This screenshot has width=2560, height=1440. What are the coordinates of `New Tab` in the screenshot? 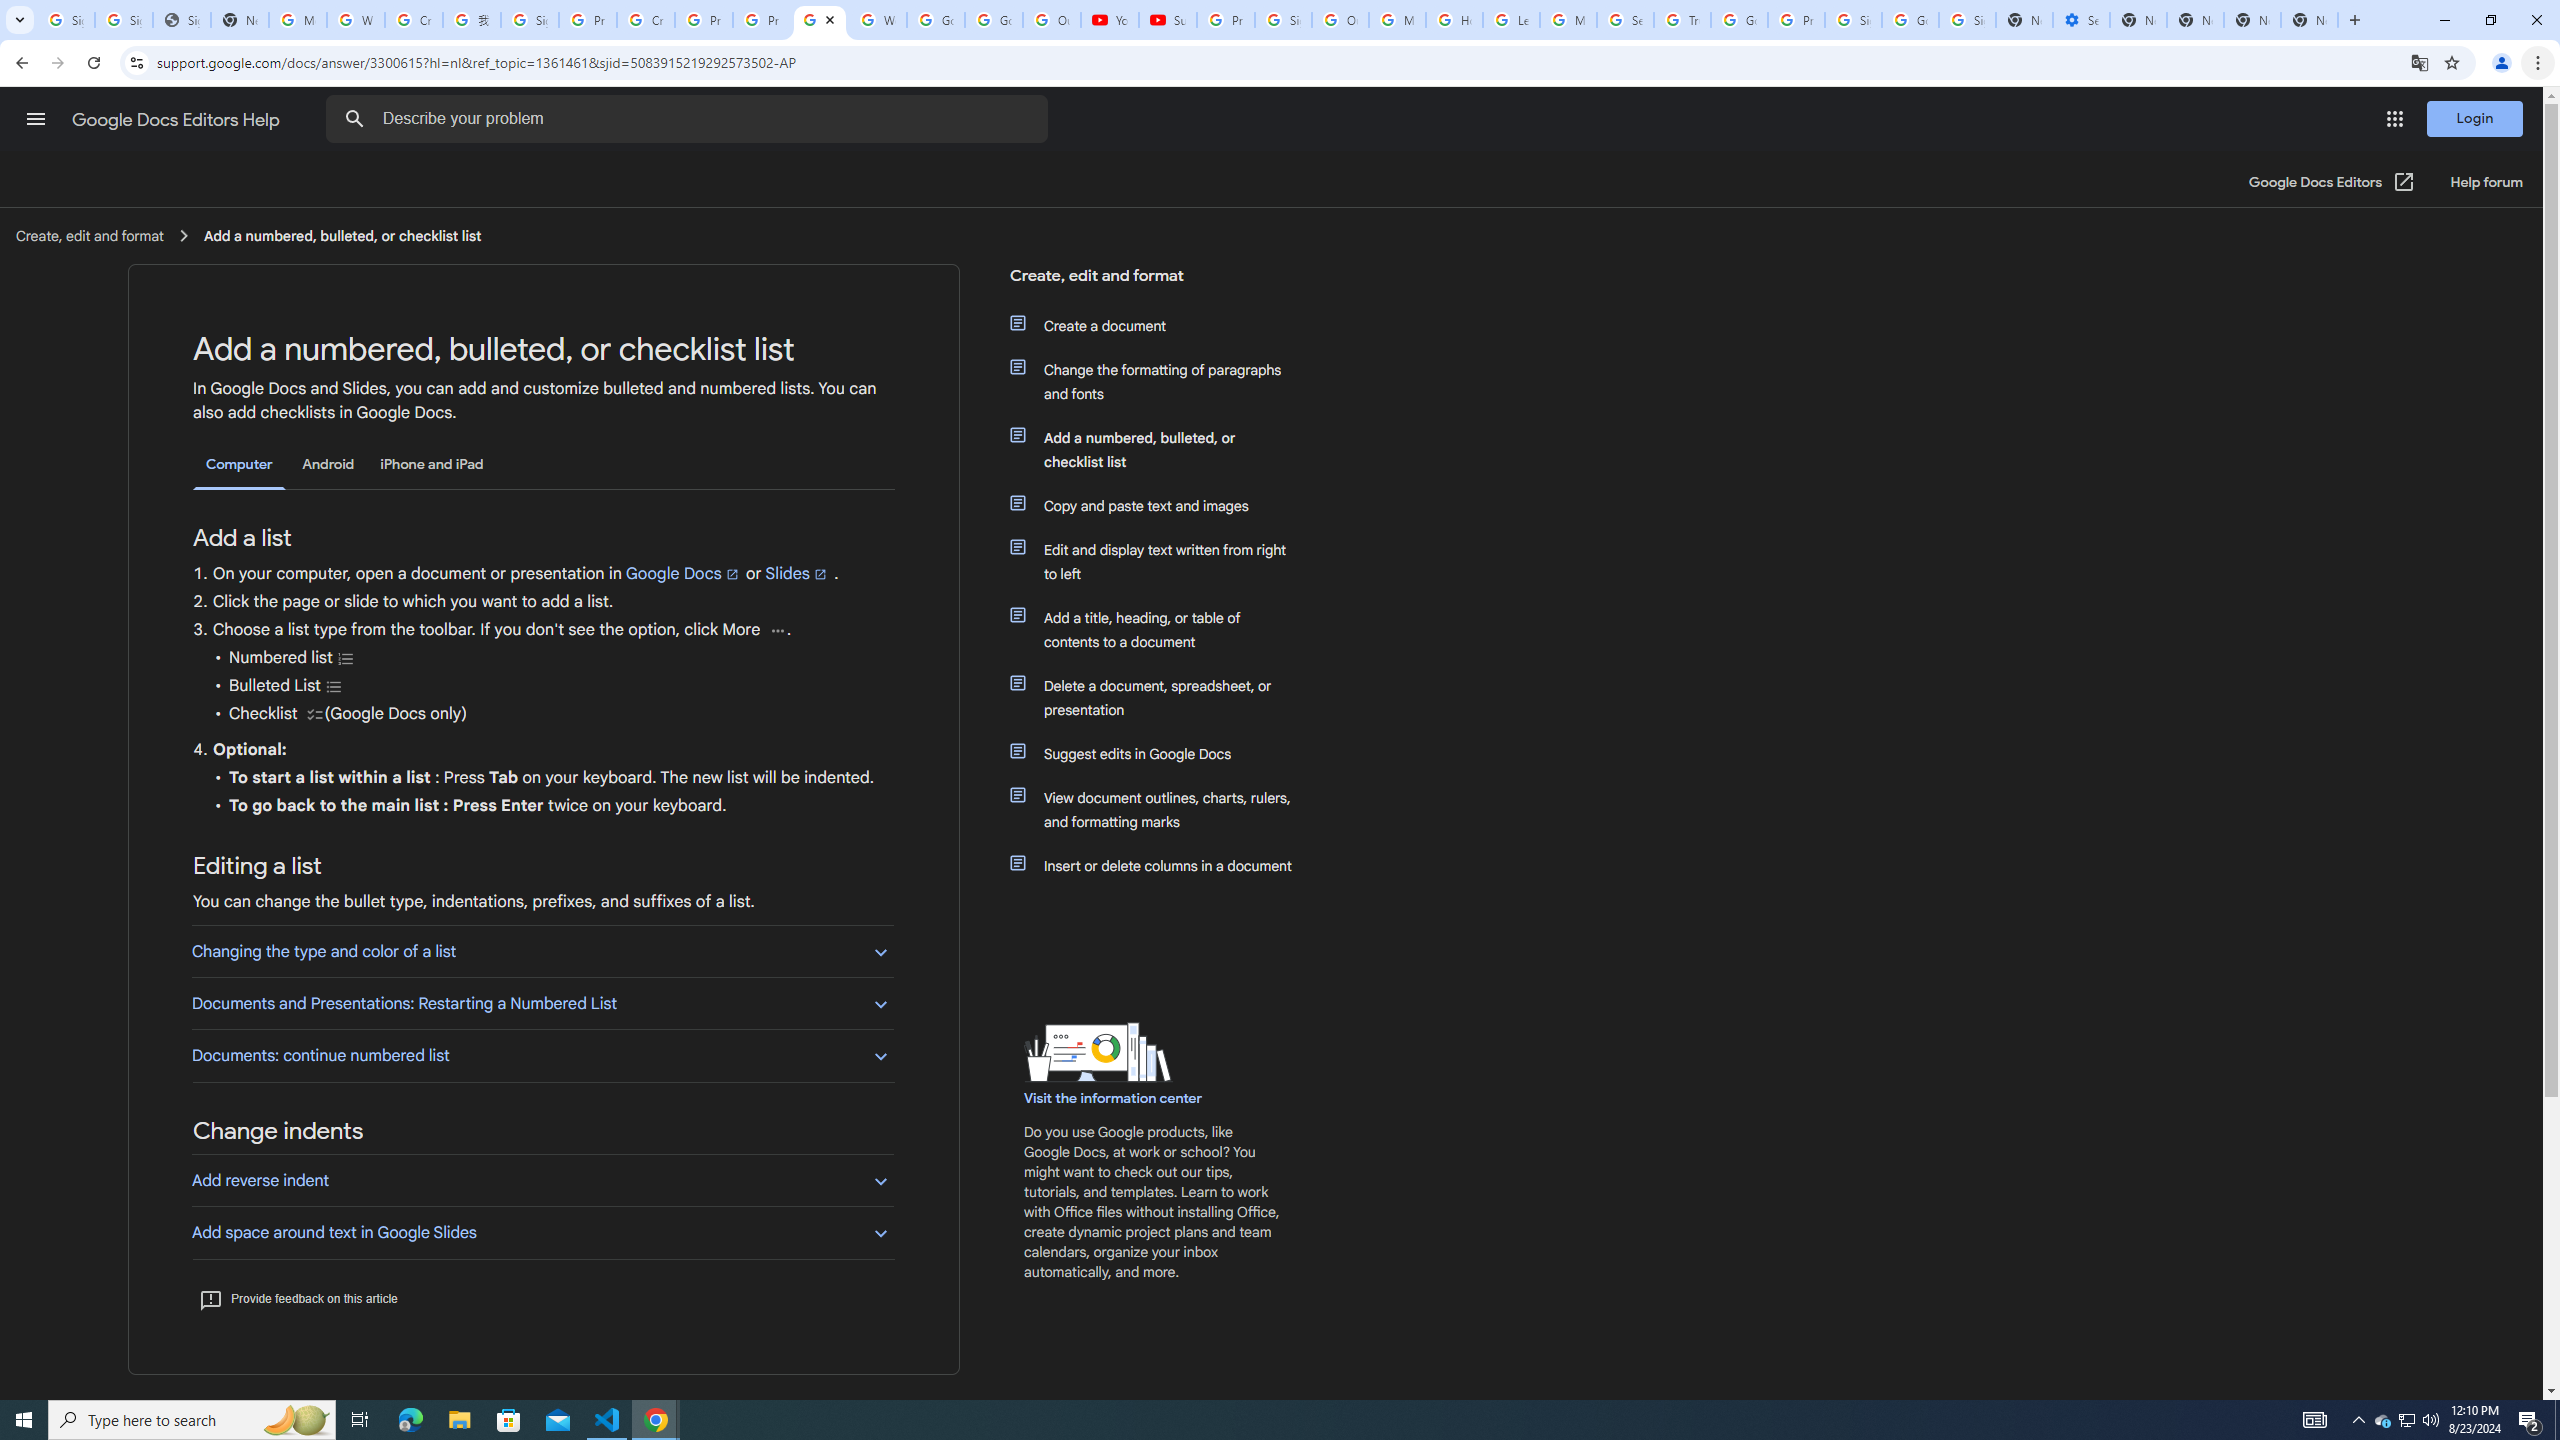 It's located at (2310, 20).